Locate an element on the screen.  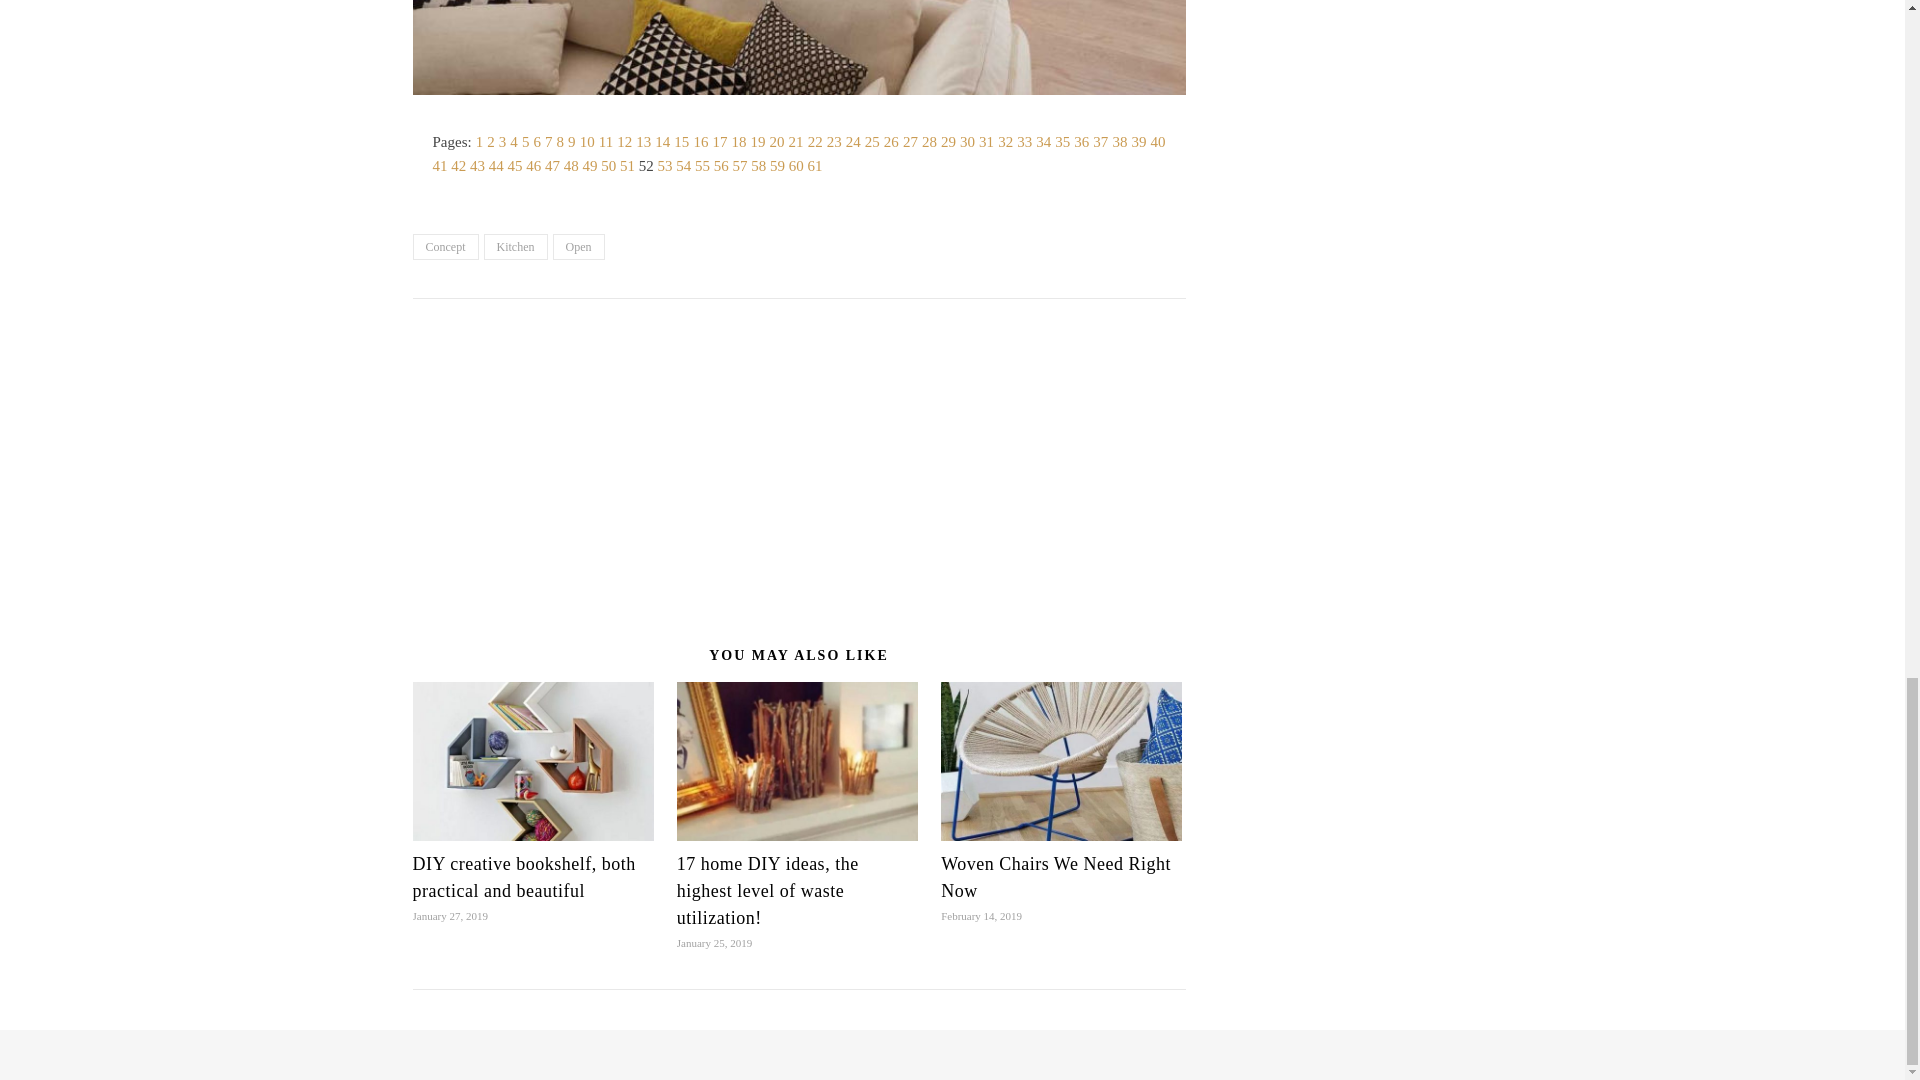
18 is located at coordinates (738, 142).